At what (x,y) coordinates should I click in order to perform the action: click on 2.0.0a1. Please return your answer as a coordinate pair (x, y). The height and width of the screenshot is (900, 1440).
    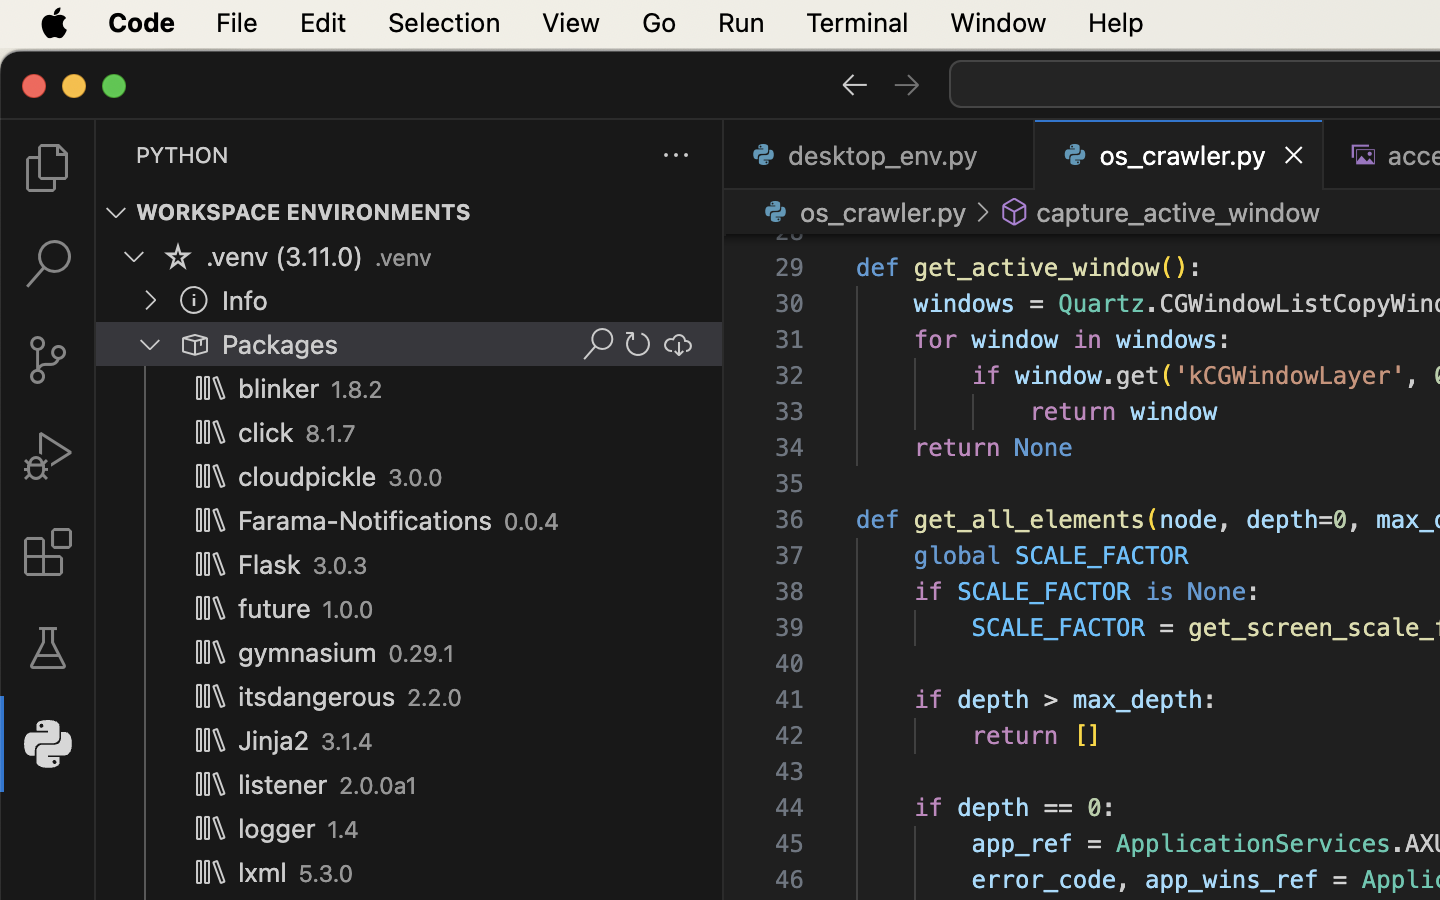
    Looking at the image, I should click on (379, 786).